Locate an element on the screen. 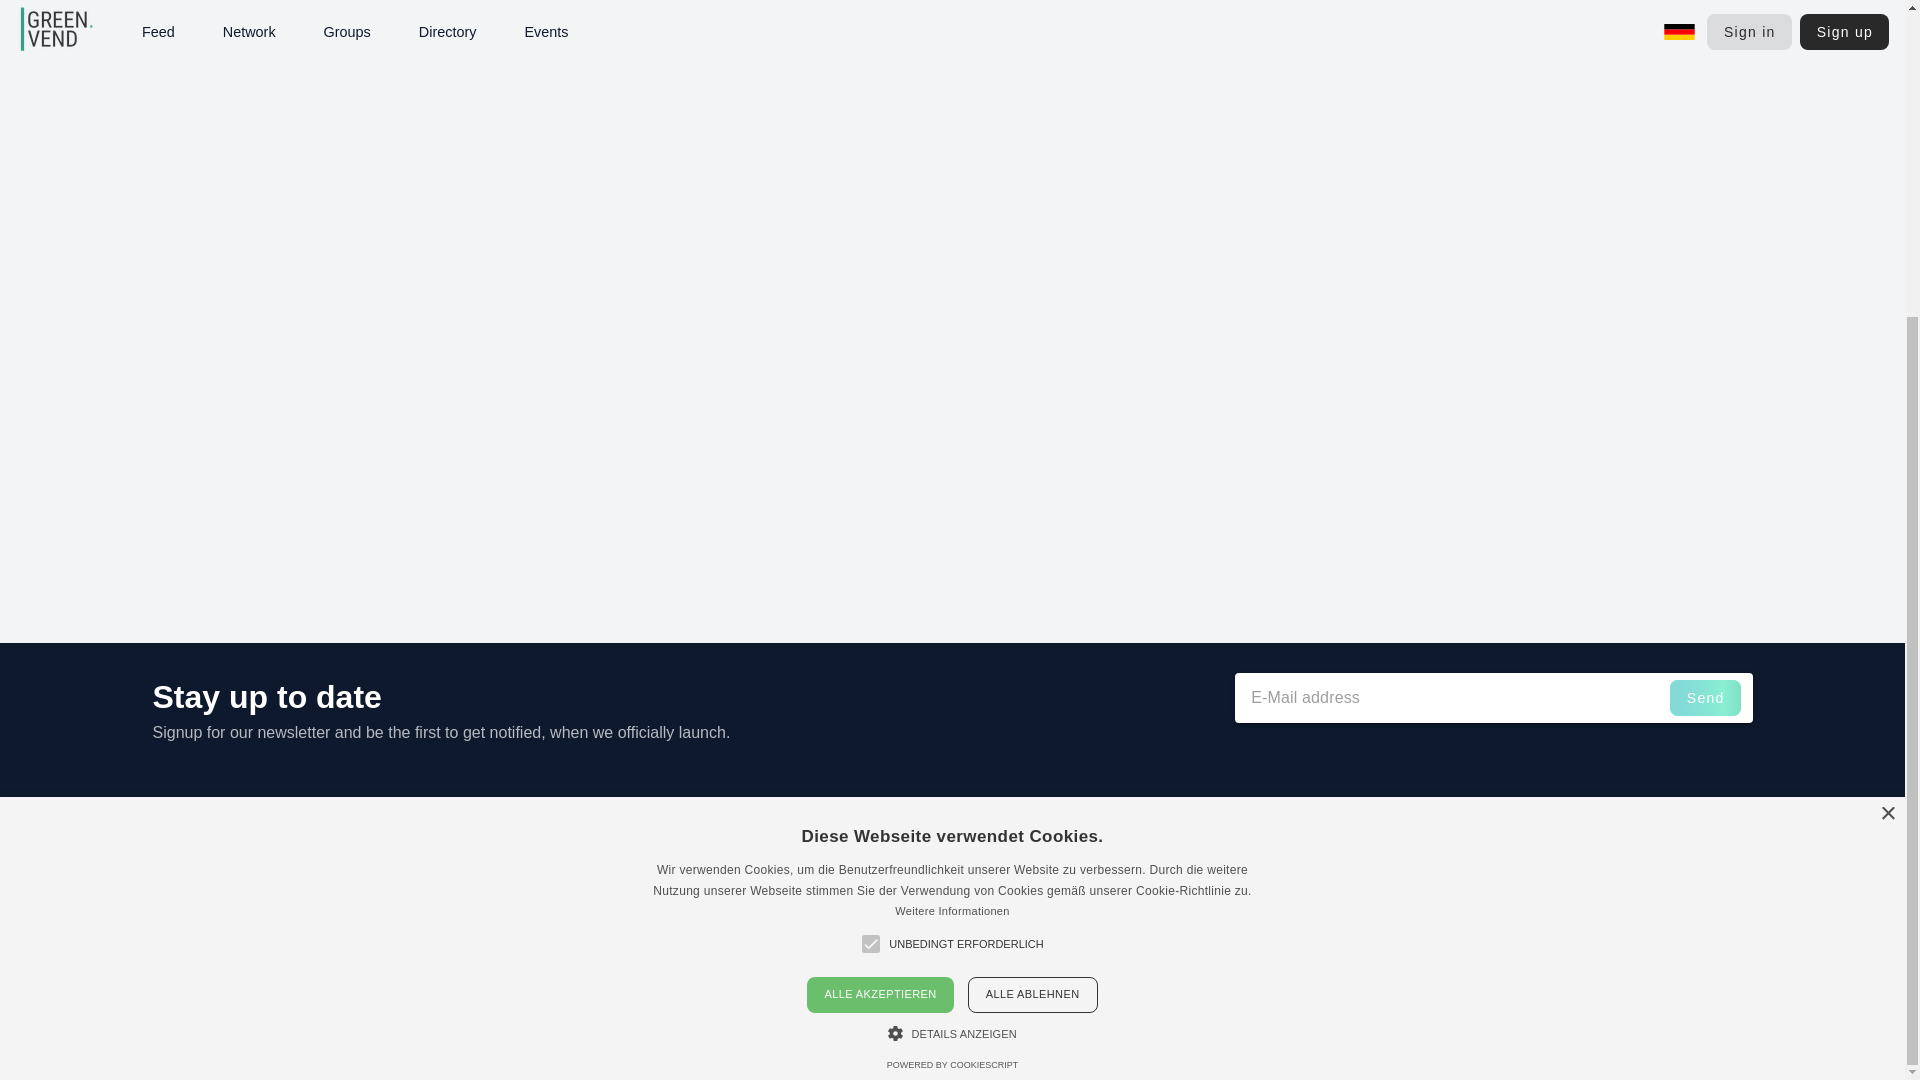  POWERED BY COOKIESCRIPT is located at coordinates (952, 628).